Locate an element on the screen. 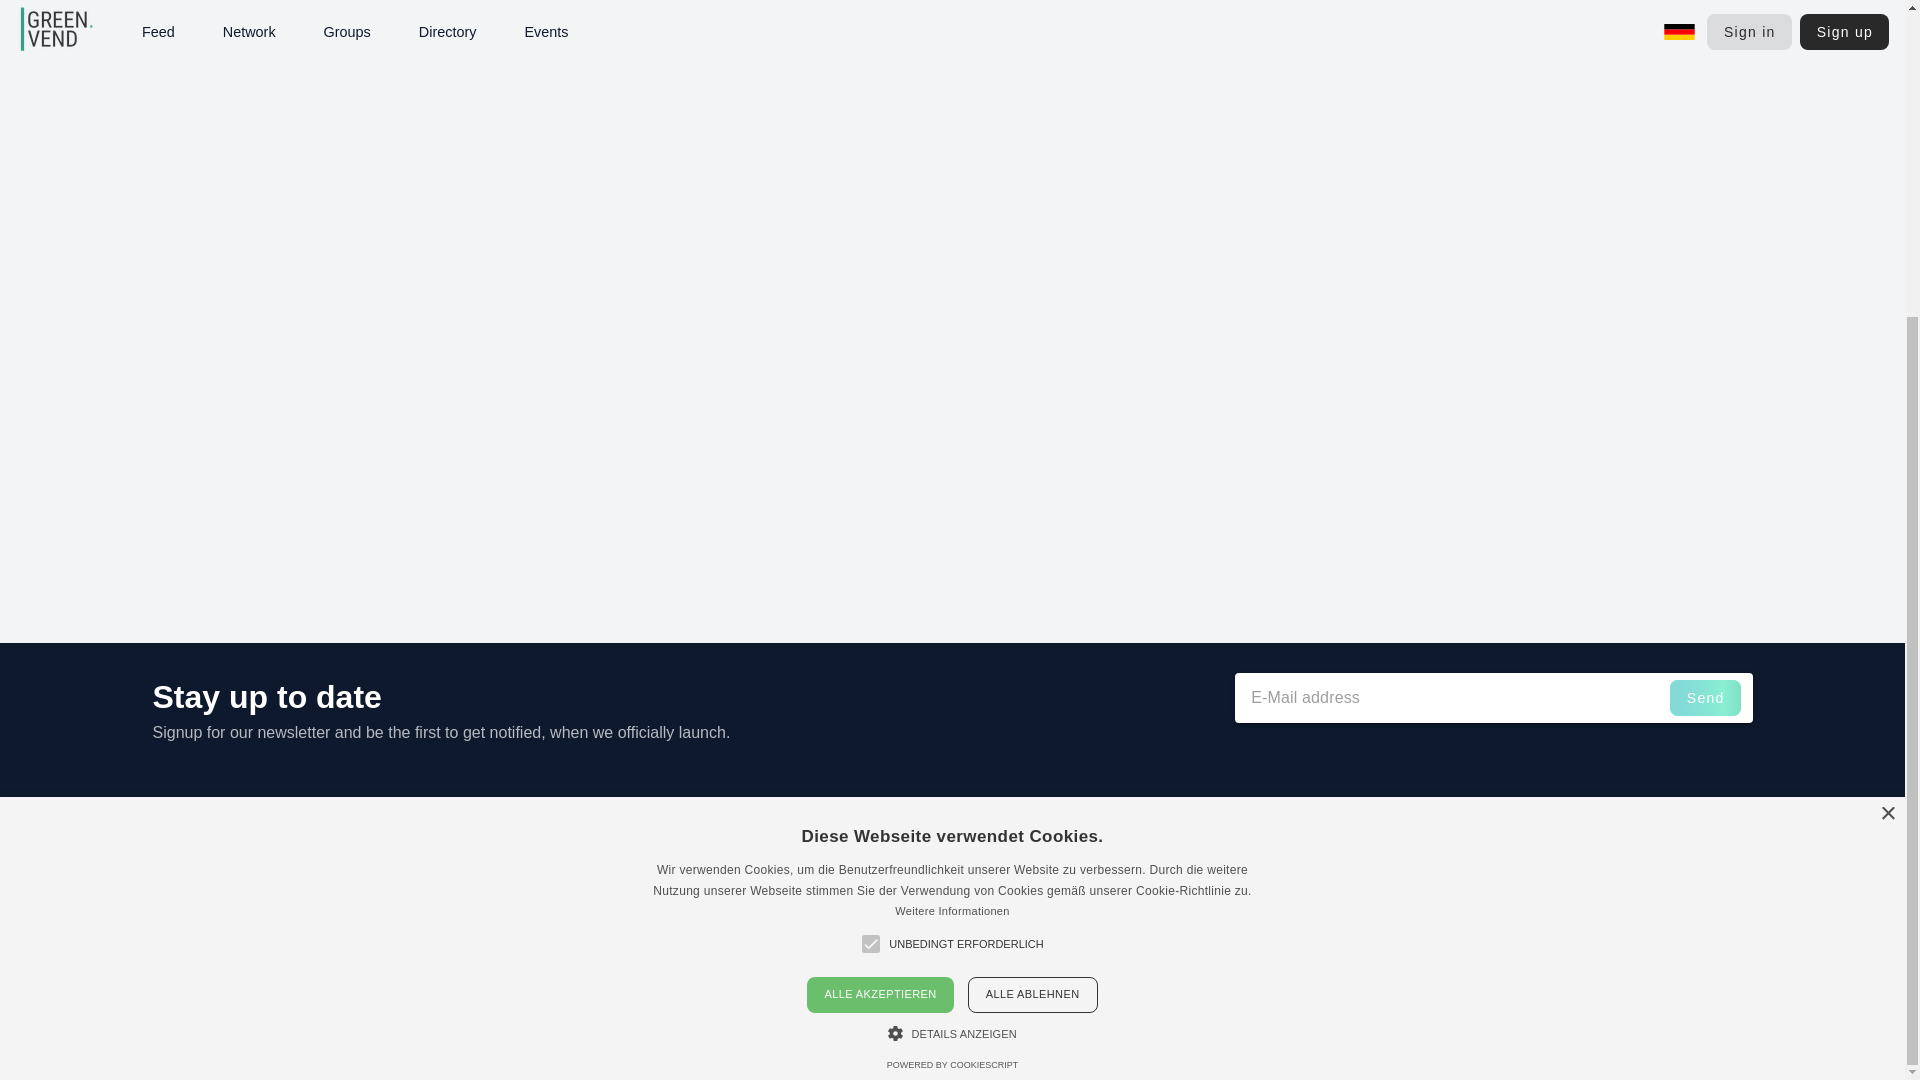  POWERED BY COOKIESCRIPT is located at coordinates (952, 628).